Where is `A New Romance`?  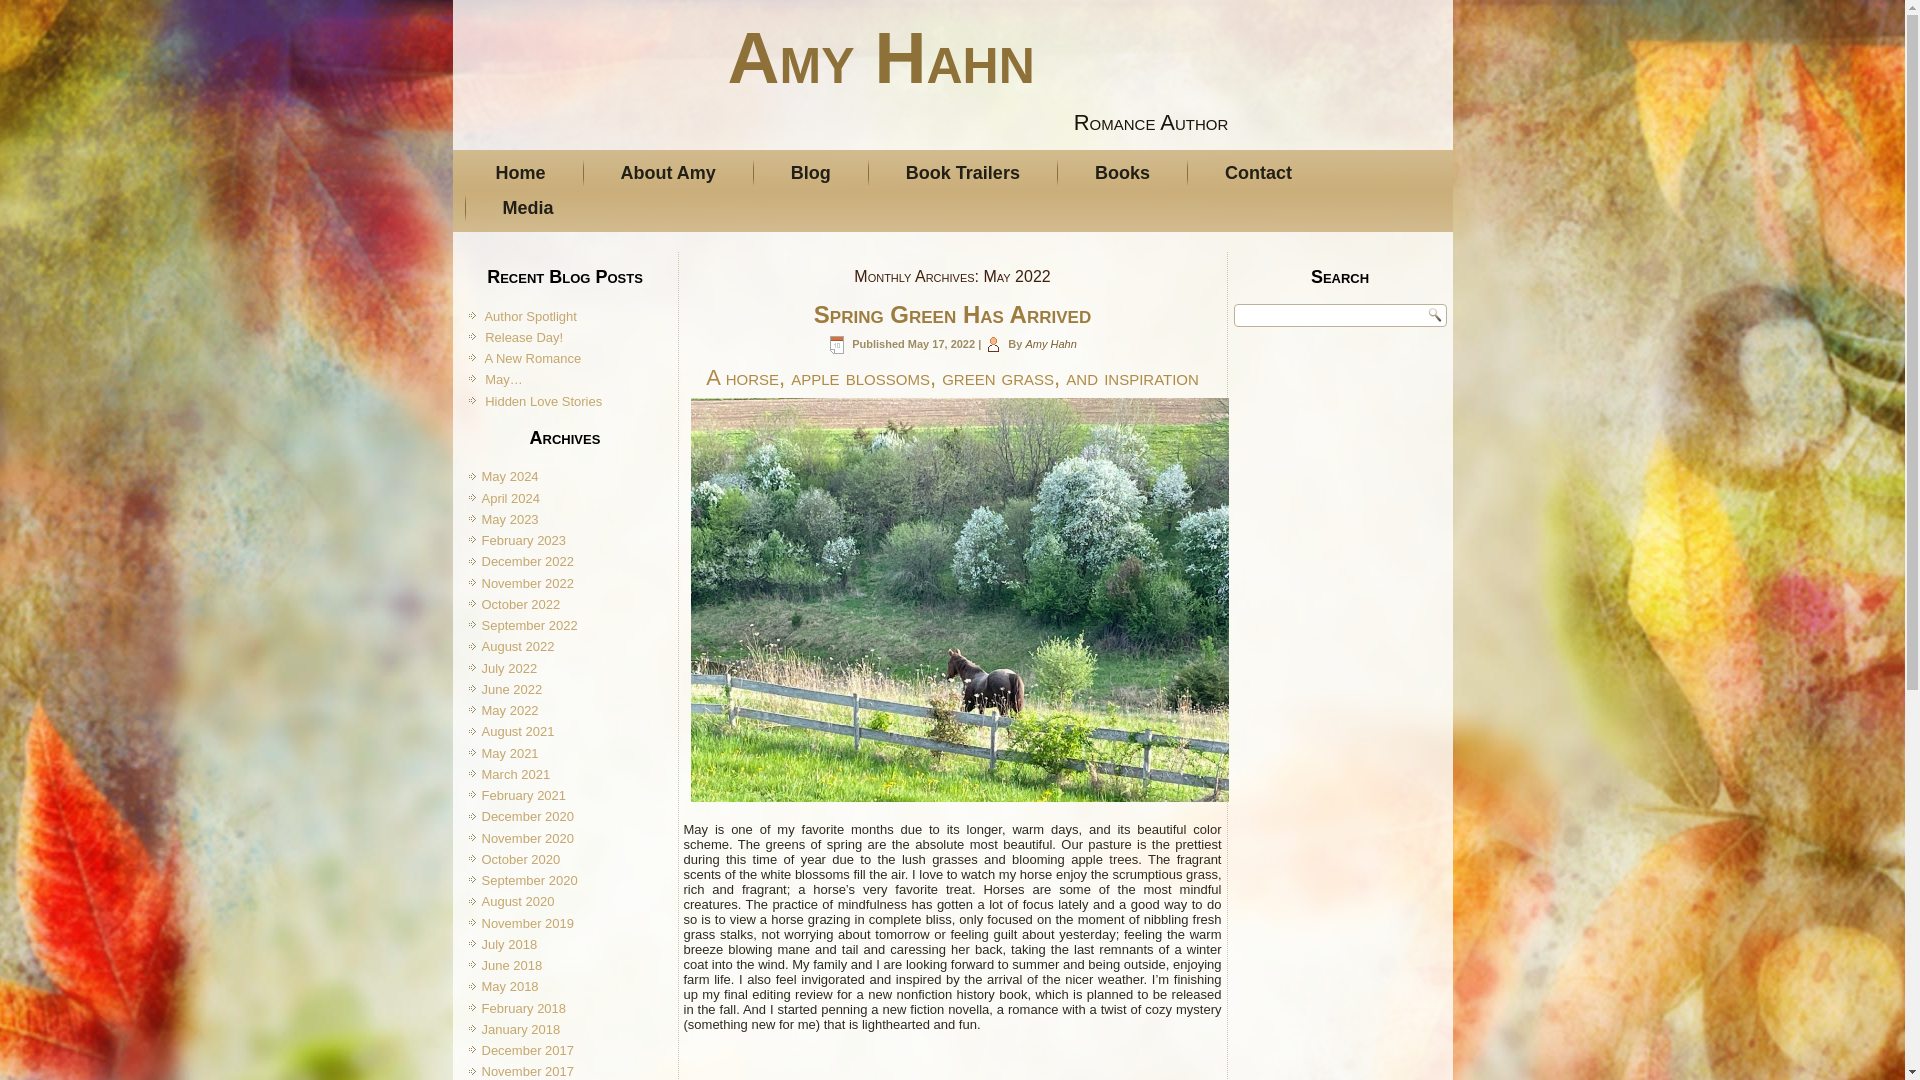 A New Romance is located at coordinates (532, 358).